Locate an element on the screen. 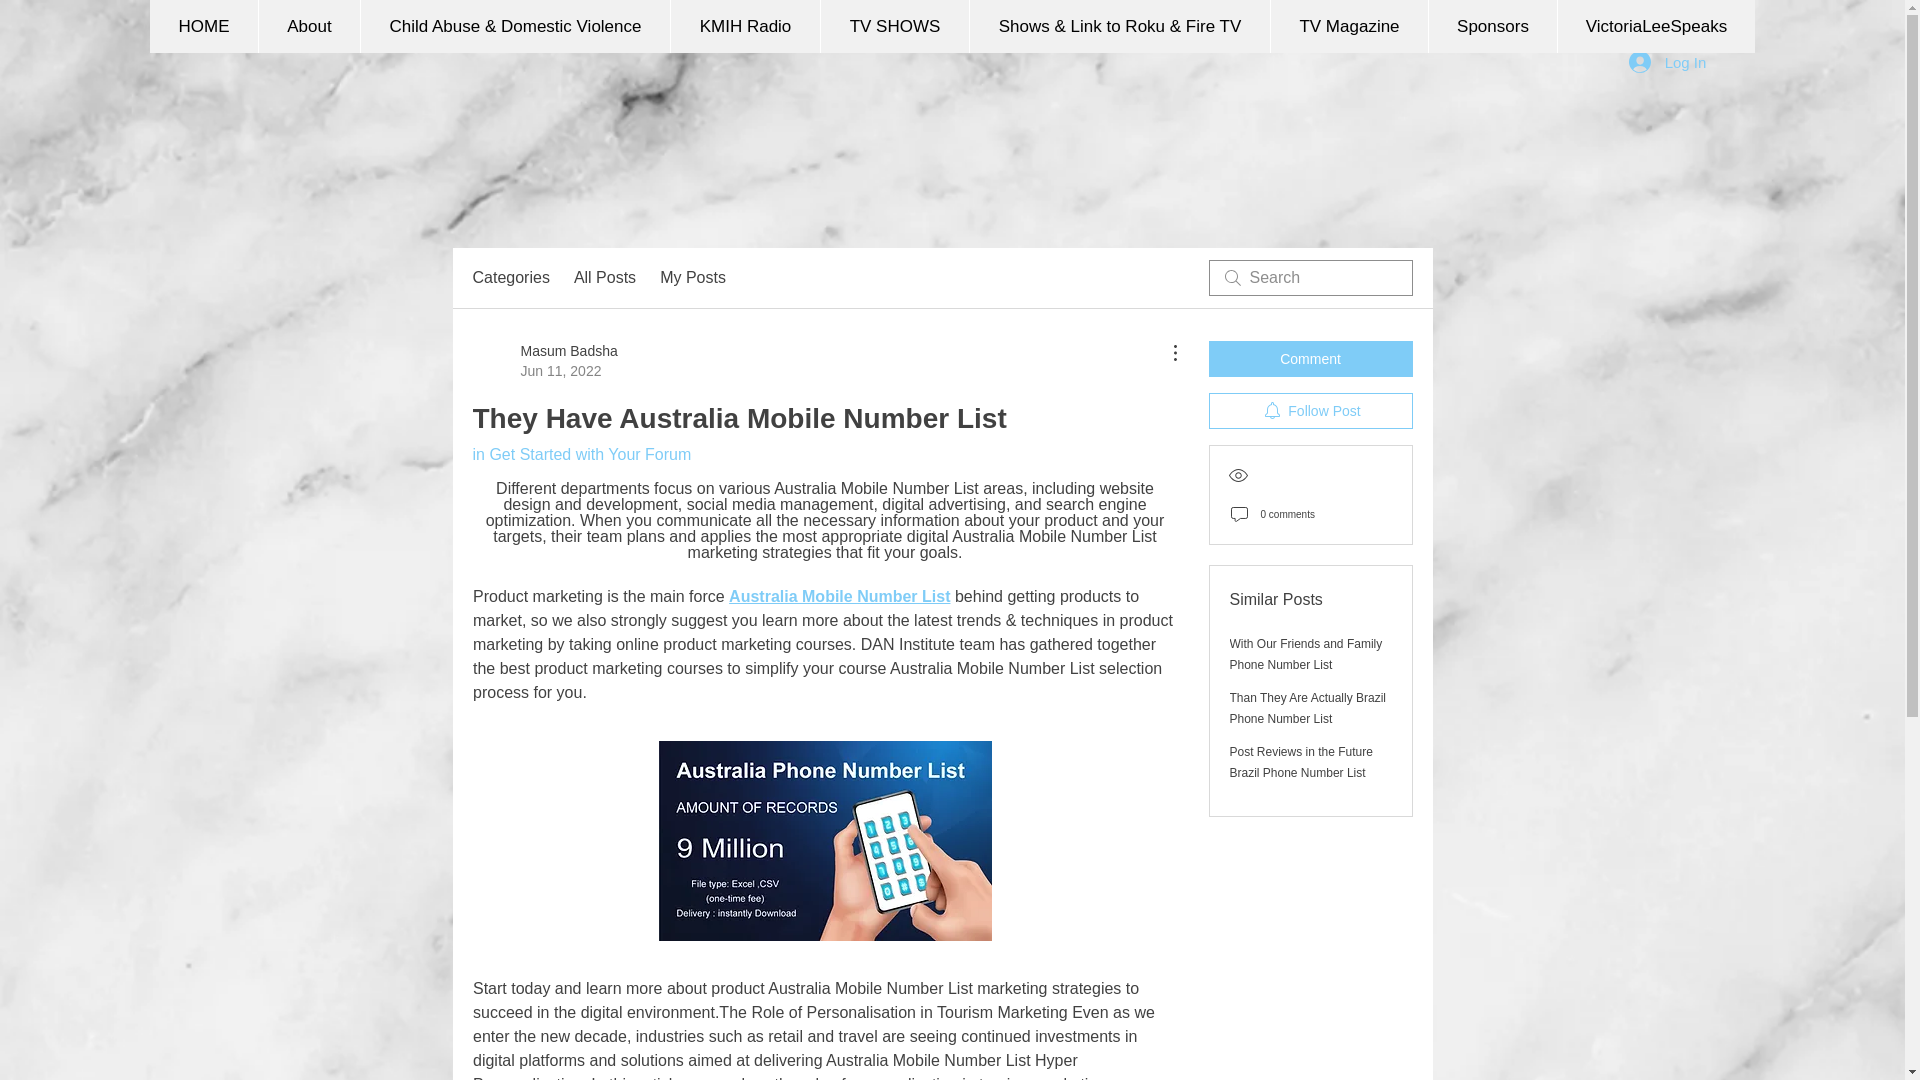 The width and height of the screenshot is (1920, 1080). Than They Are Actually Brazil Phone Number List is located at coordinates (1308, 708).